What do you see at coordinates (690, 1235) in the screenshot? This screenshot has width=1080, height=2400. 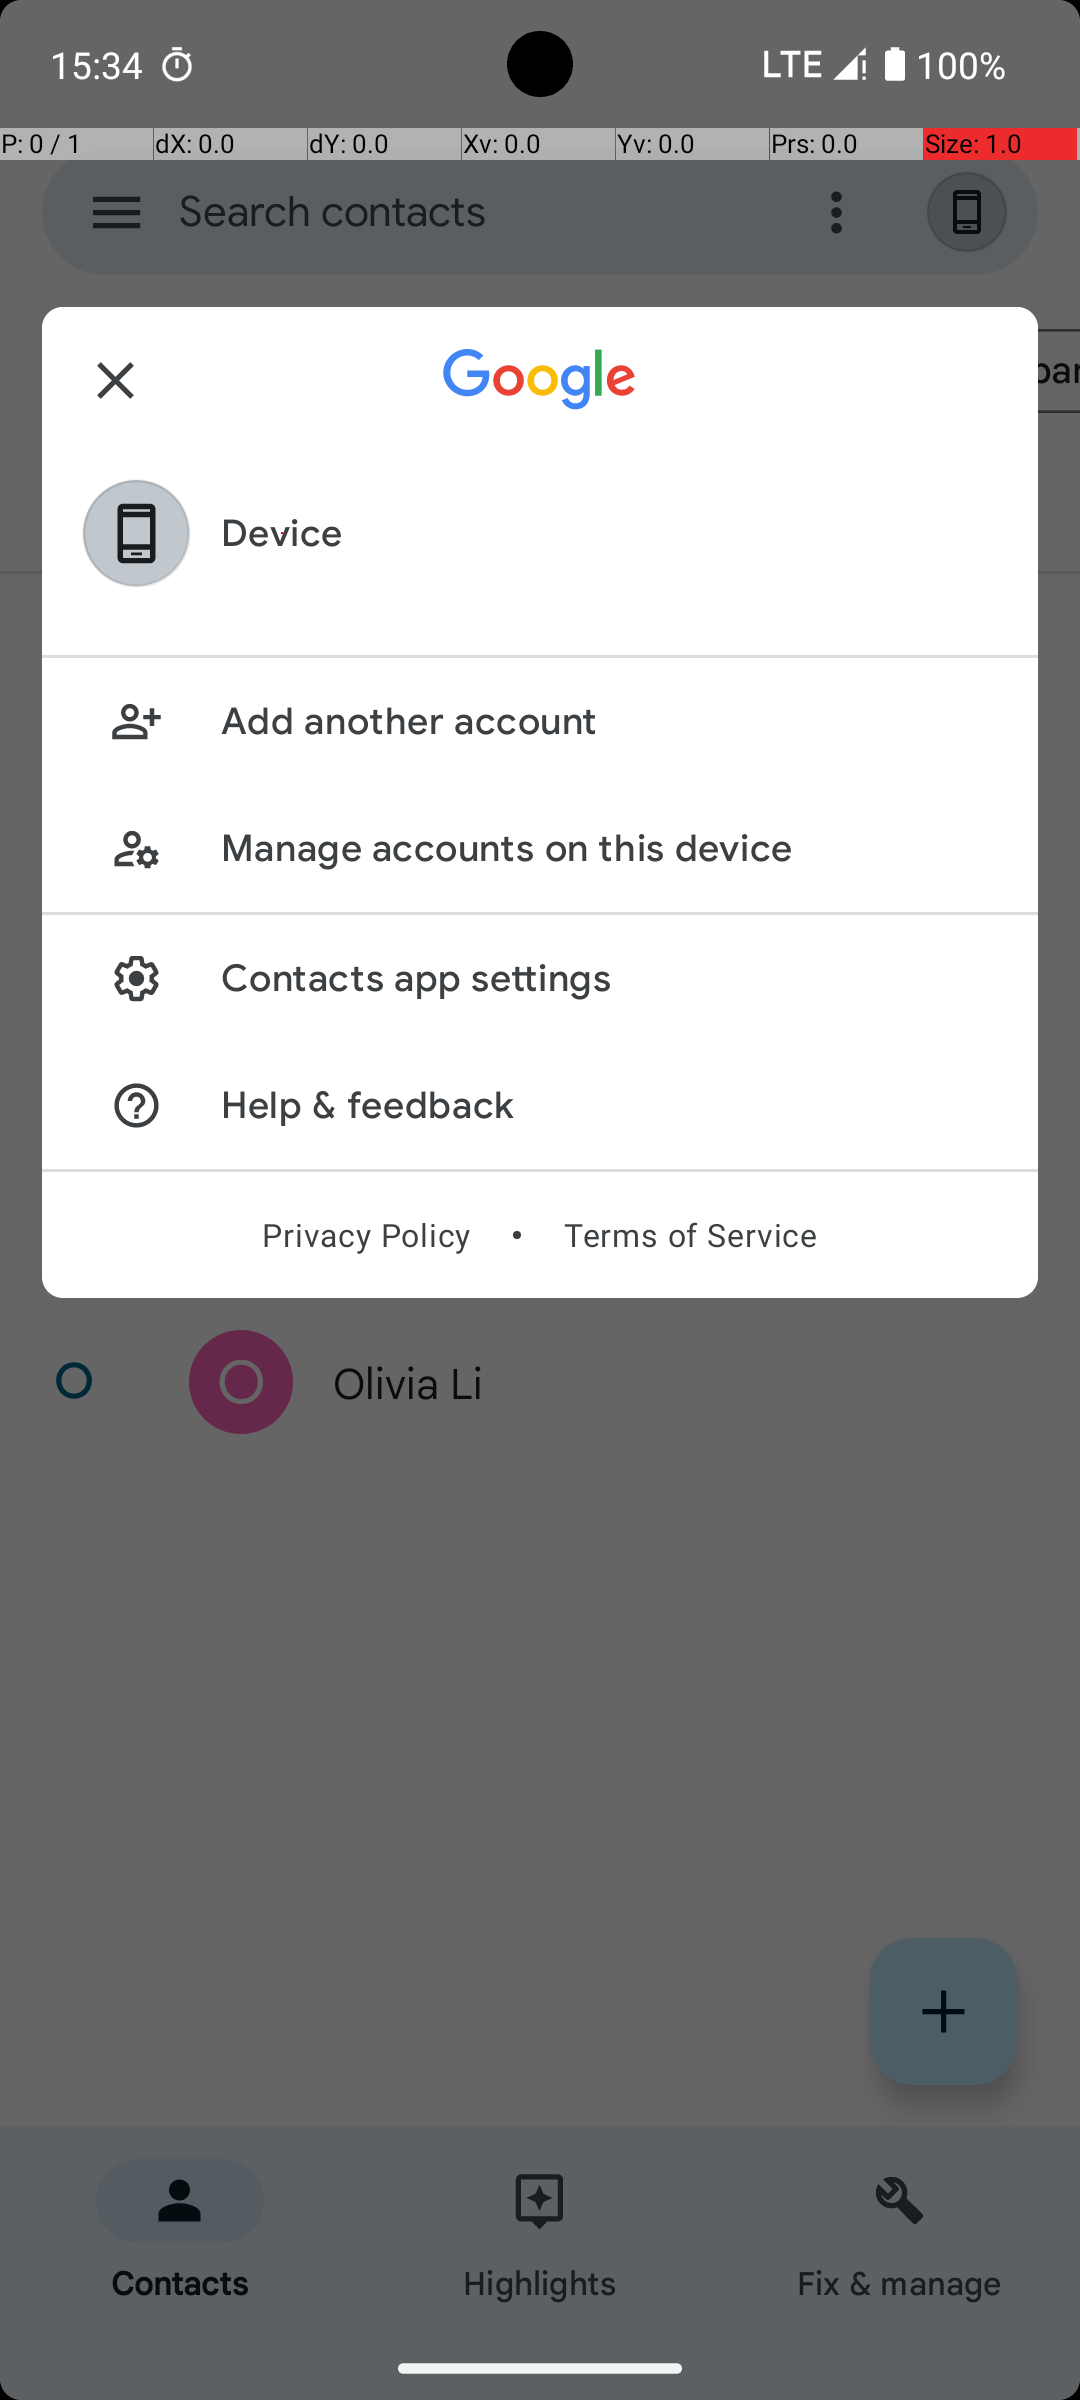 I see `Terms of Service` at bounding box center [690, 1235].